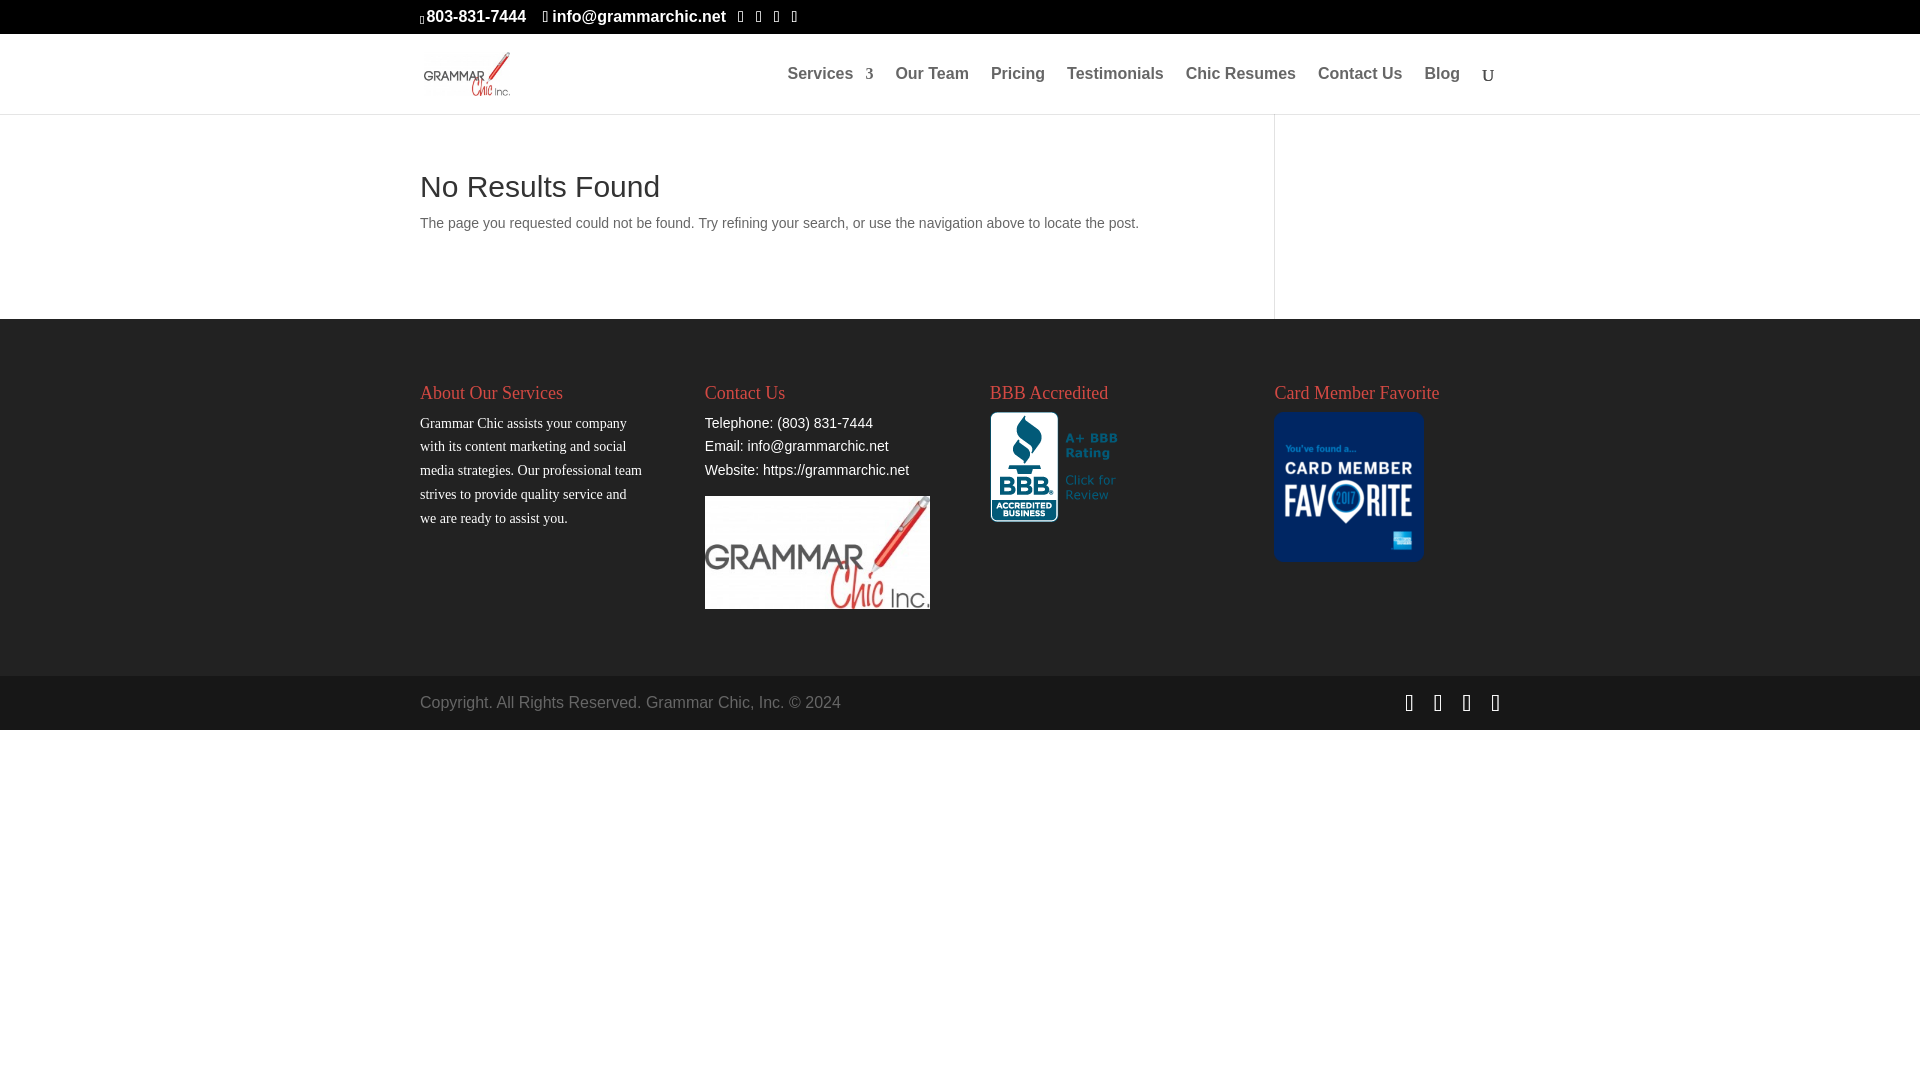 The image size is (1920, 1080). What do you see at coordinates (1359, 90) in the screenshot?
I see `Contact Us` at bounding box center [1359, 90].